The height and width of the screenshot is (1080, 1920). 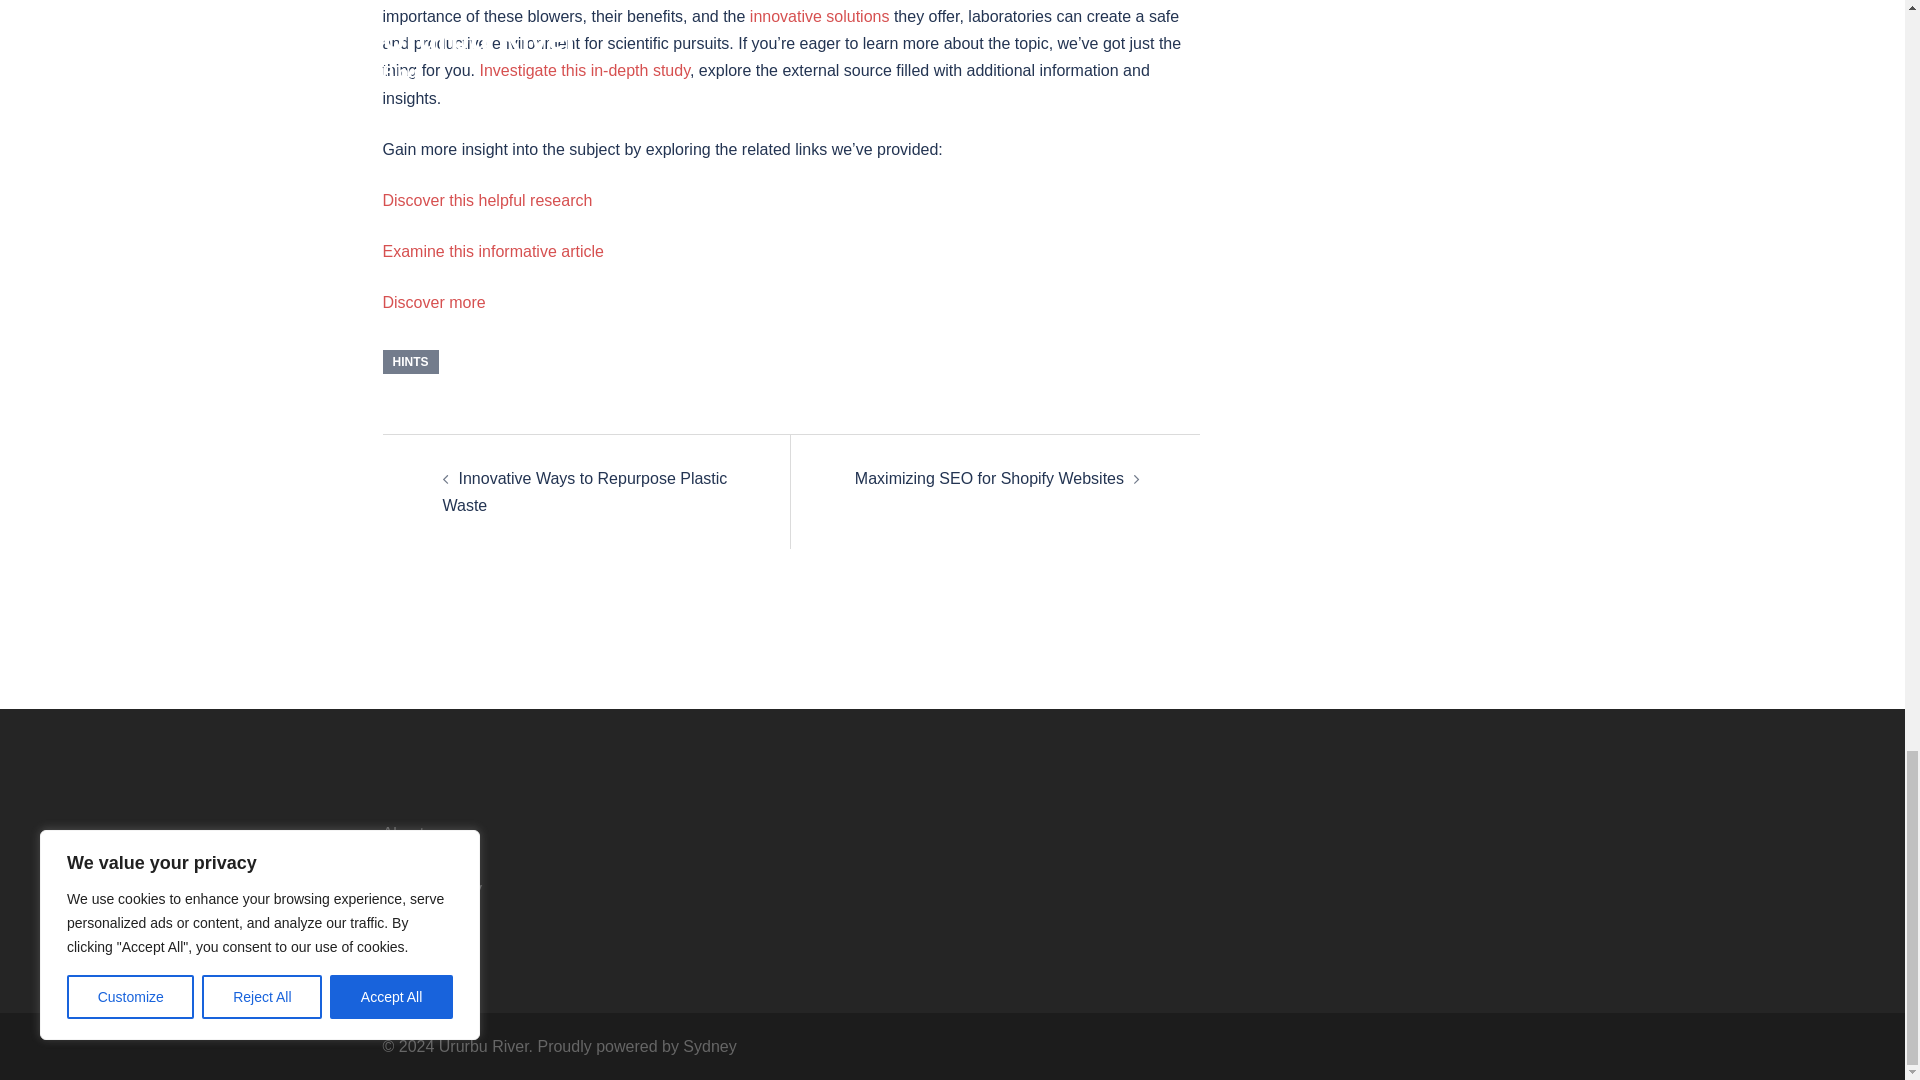 What do you see at coordinates (988, 478) in the screenshot?
I see `Maximizing SEO for Shopify Websites` at bounding box center [988, 478].